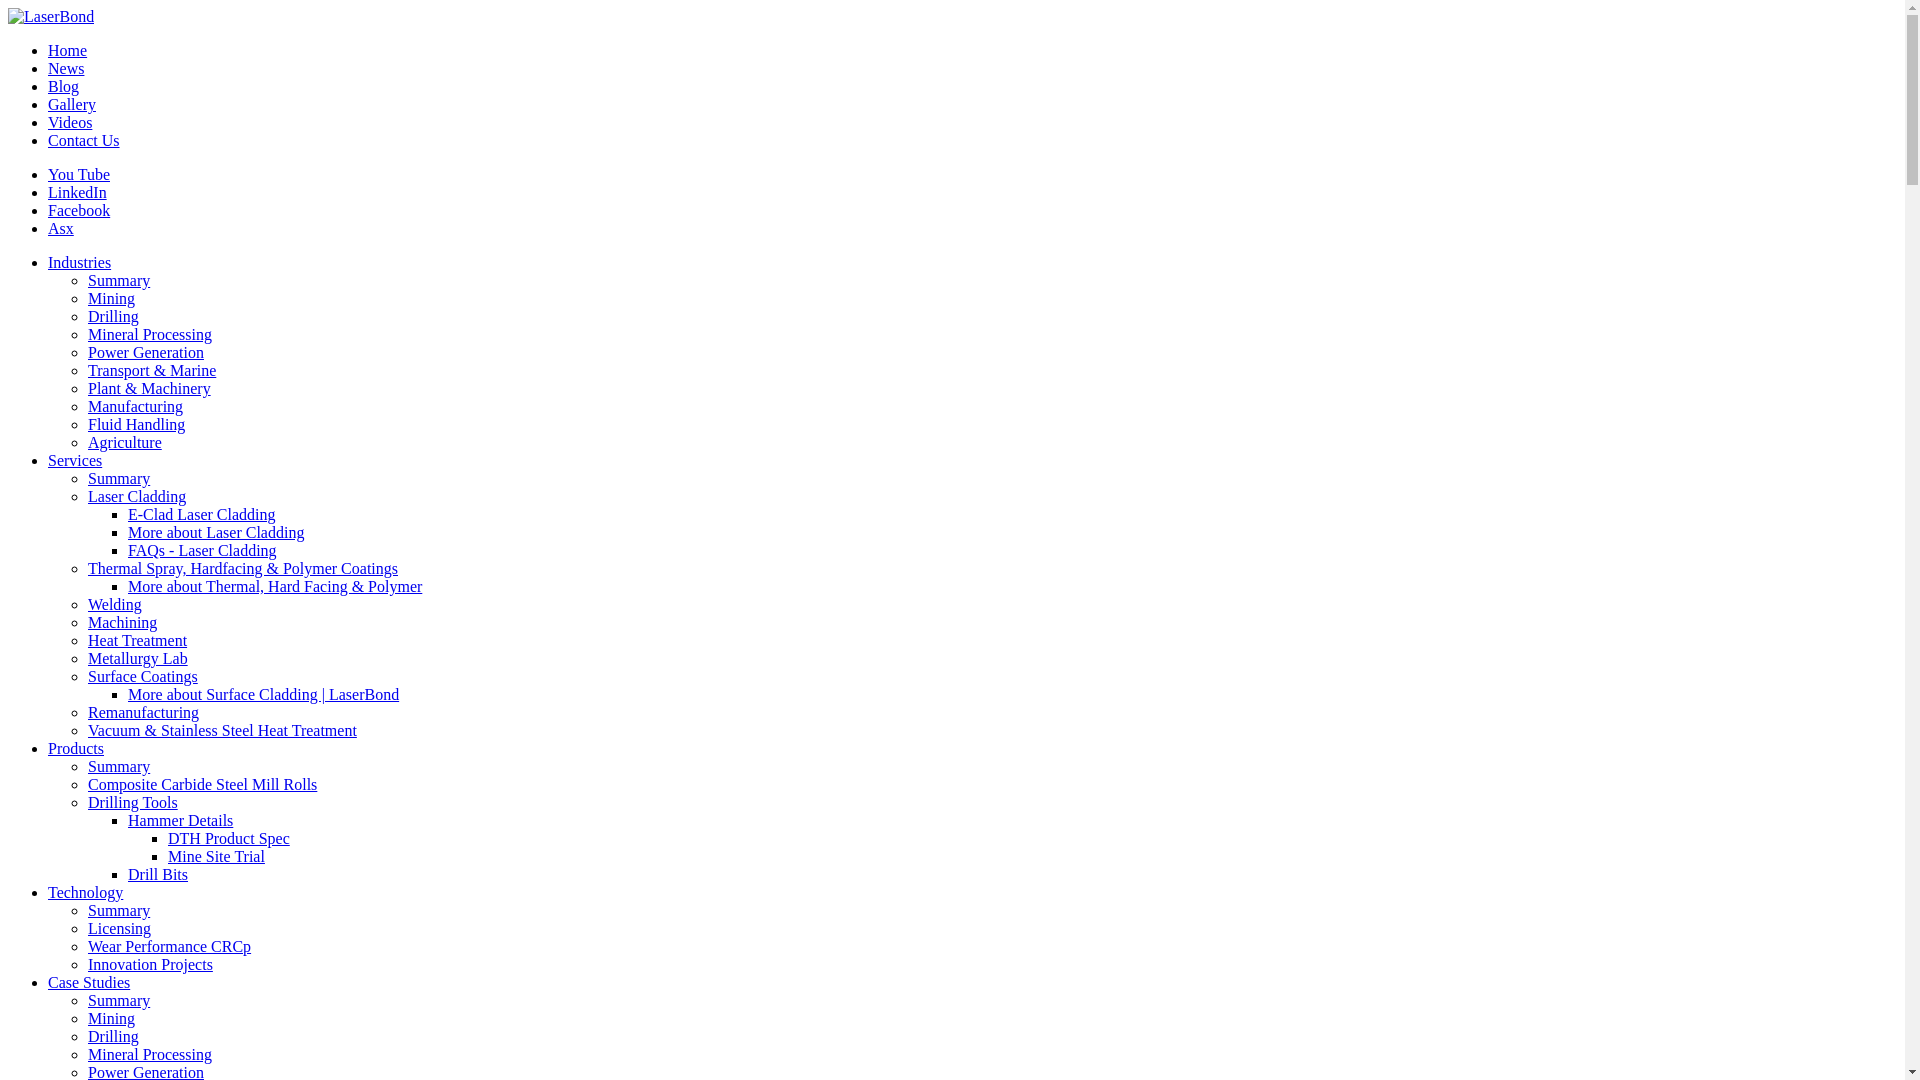 This screenshot has height=1080, width=1920. What do you see at coordinates (150, 388) in the screenshot?
I see `Plant & Machinery` at bounding box center [150, 388].